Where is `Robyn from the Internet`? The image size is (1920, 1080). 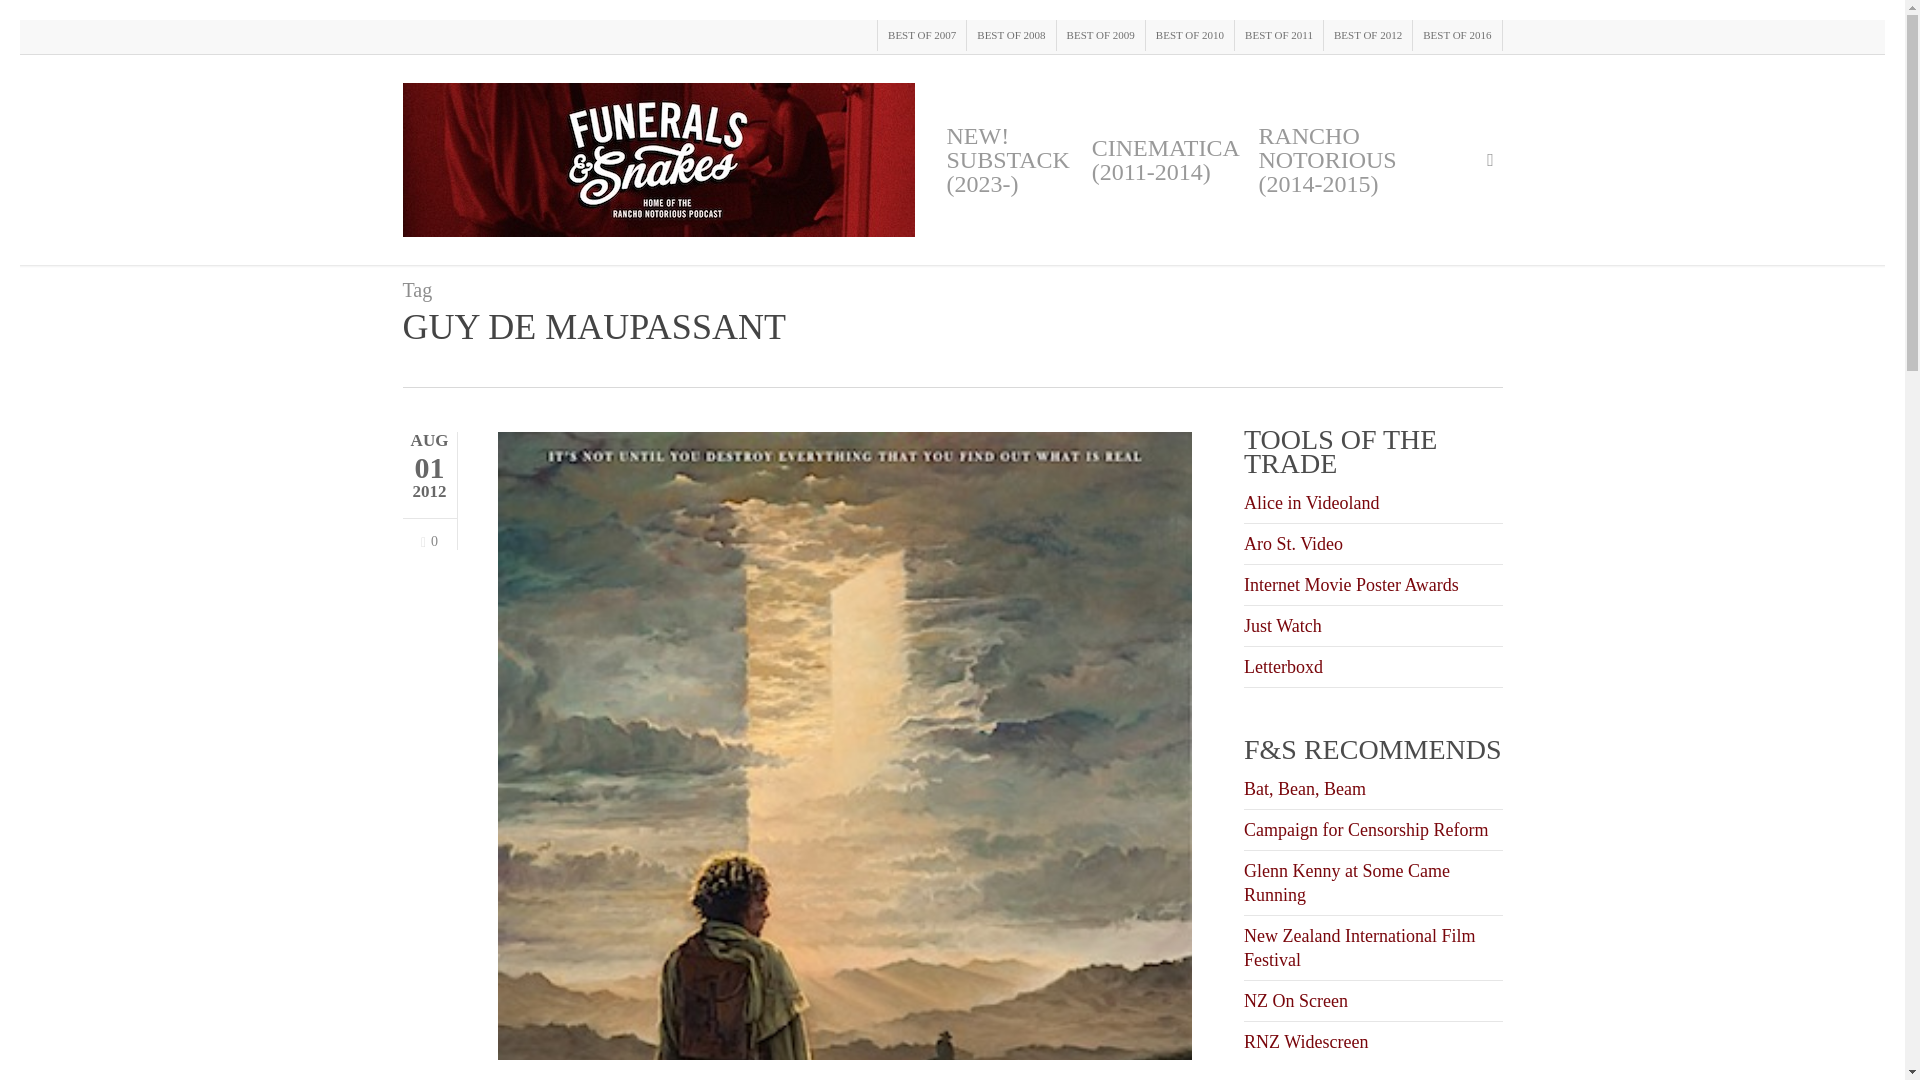
Robyn from the Internet is located at coordinates (1306, 1076).